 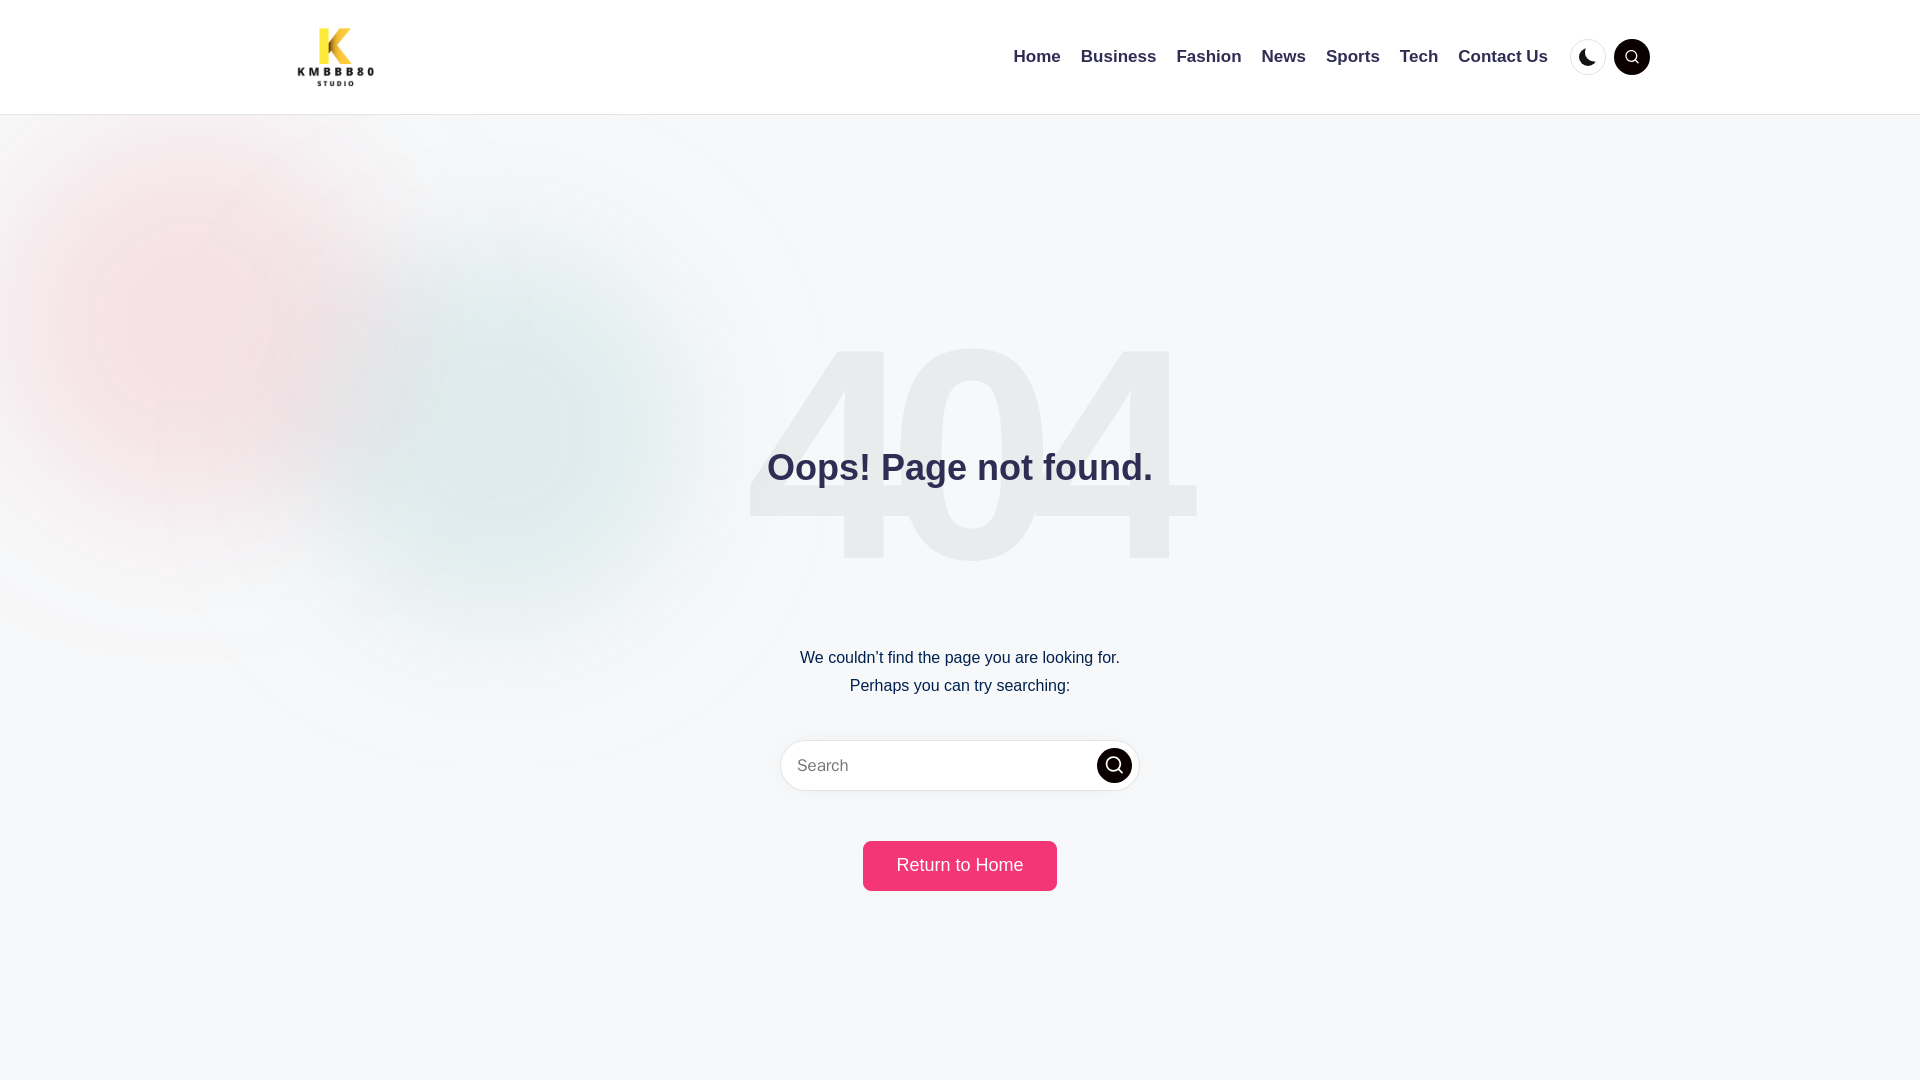 I want to click on Home, so click(x=1037, y=57).